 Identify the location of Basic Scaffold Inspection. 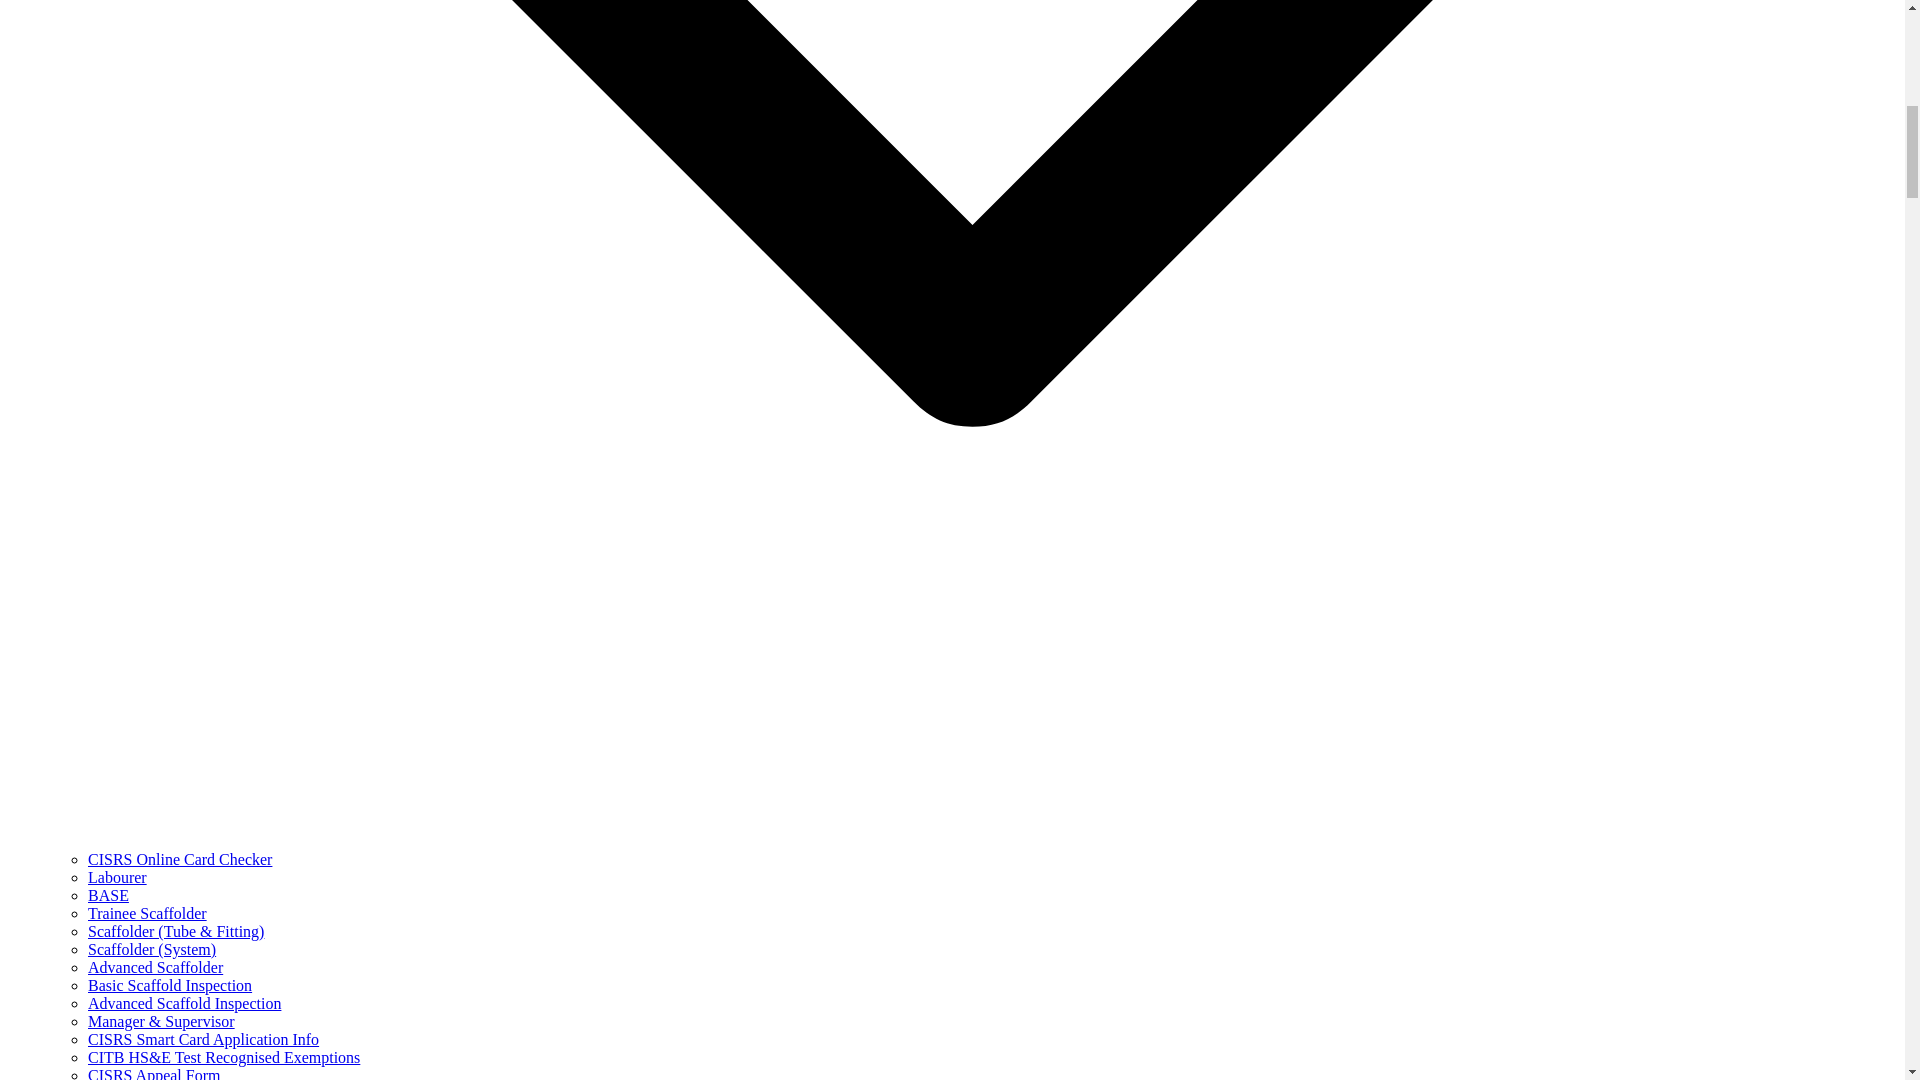
(170, 985).